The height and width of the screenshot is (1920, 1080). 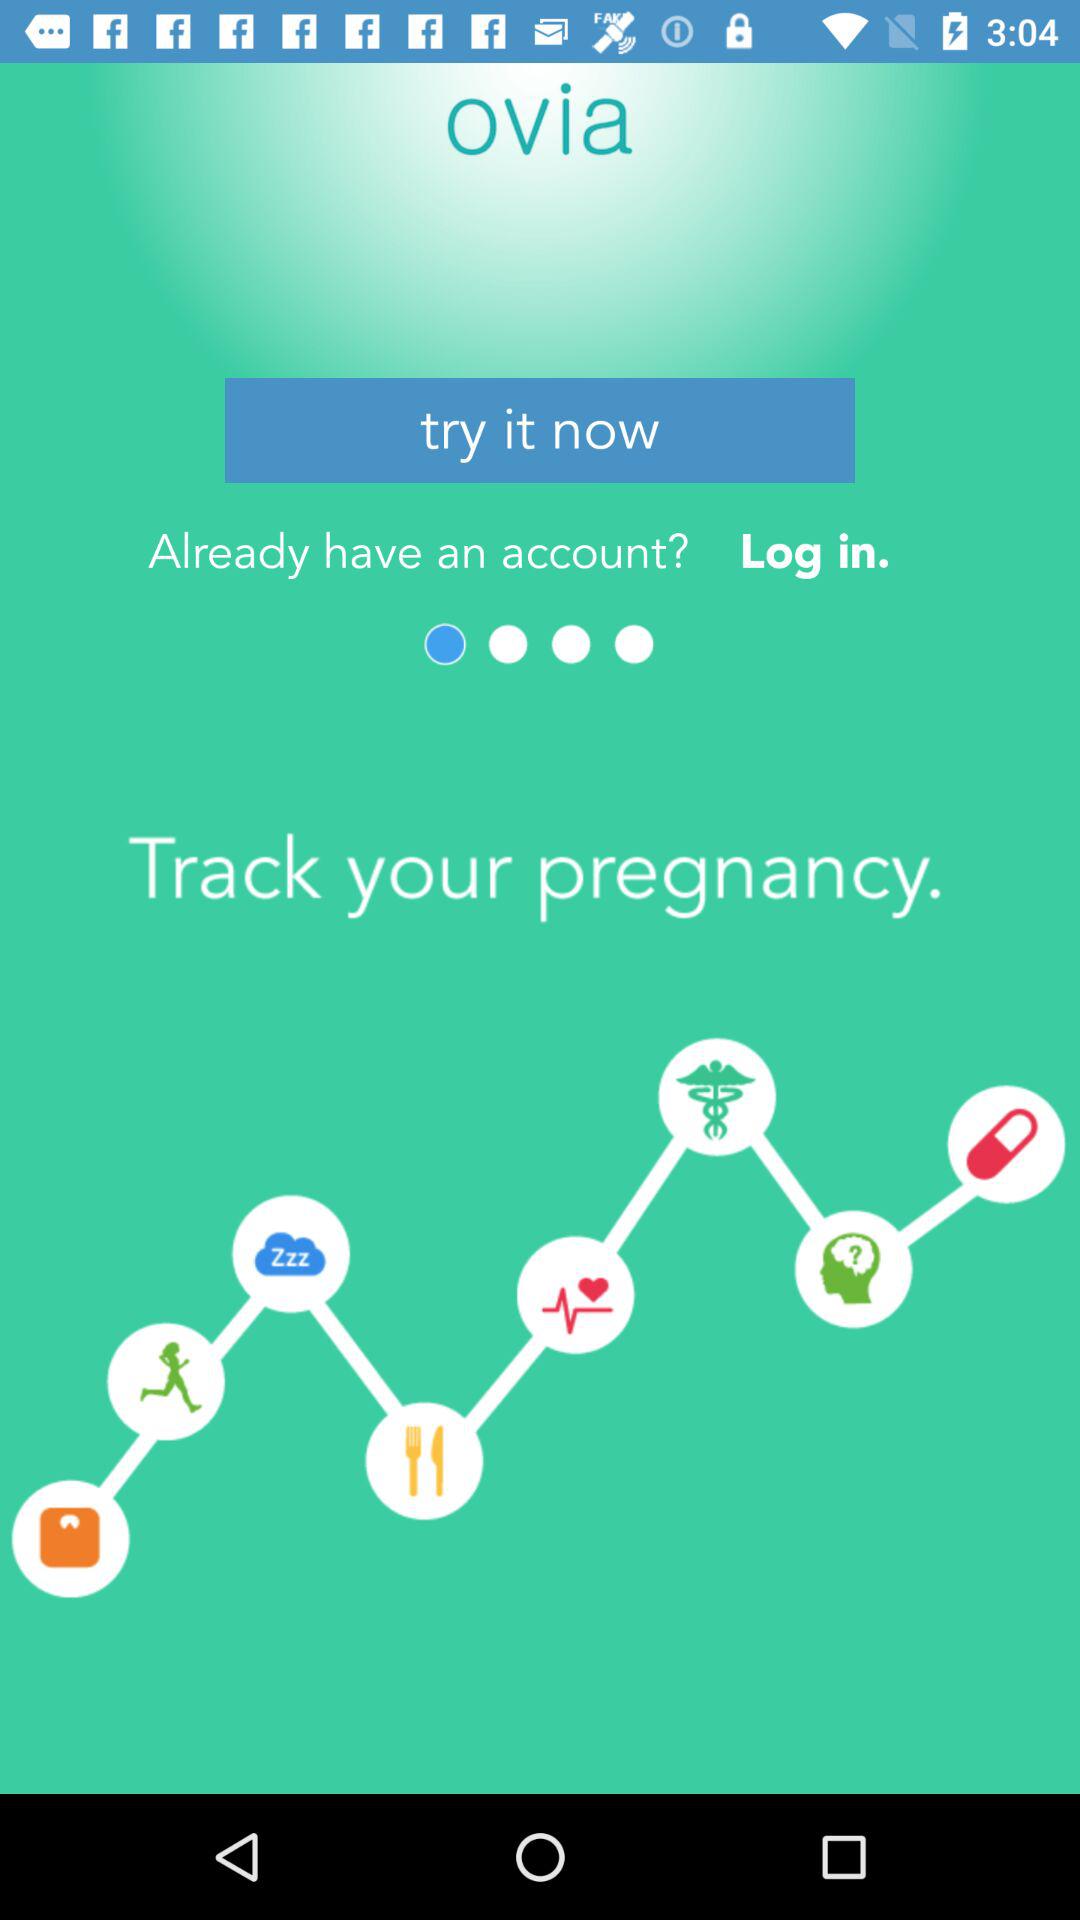 What do you see at coordinates (508, 644) in the screenshot?
I see `tap the icon below the already have an` at bounding box center [508, 644].